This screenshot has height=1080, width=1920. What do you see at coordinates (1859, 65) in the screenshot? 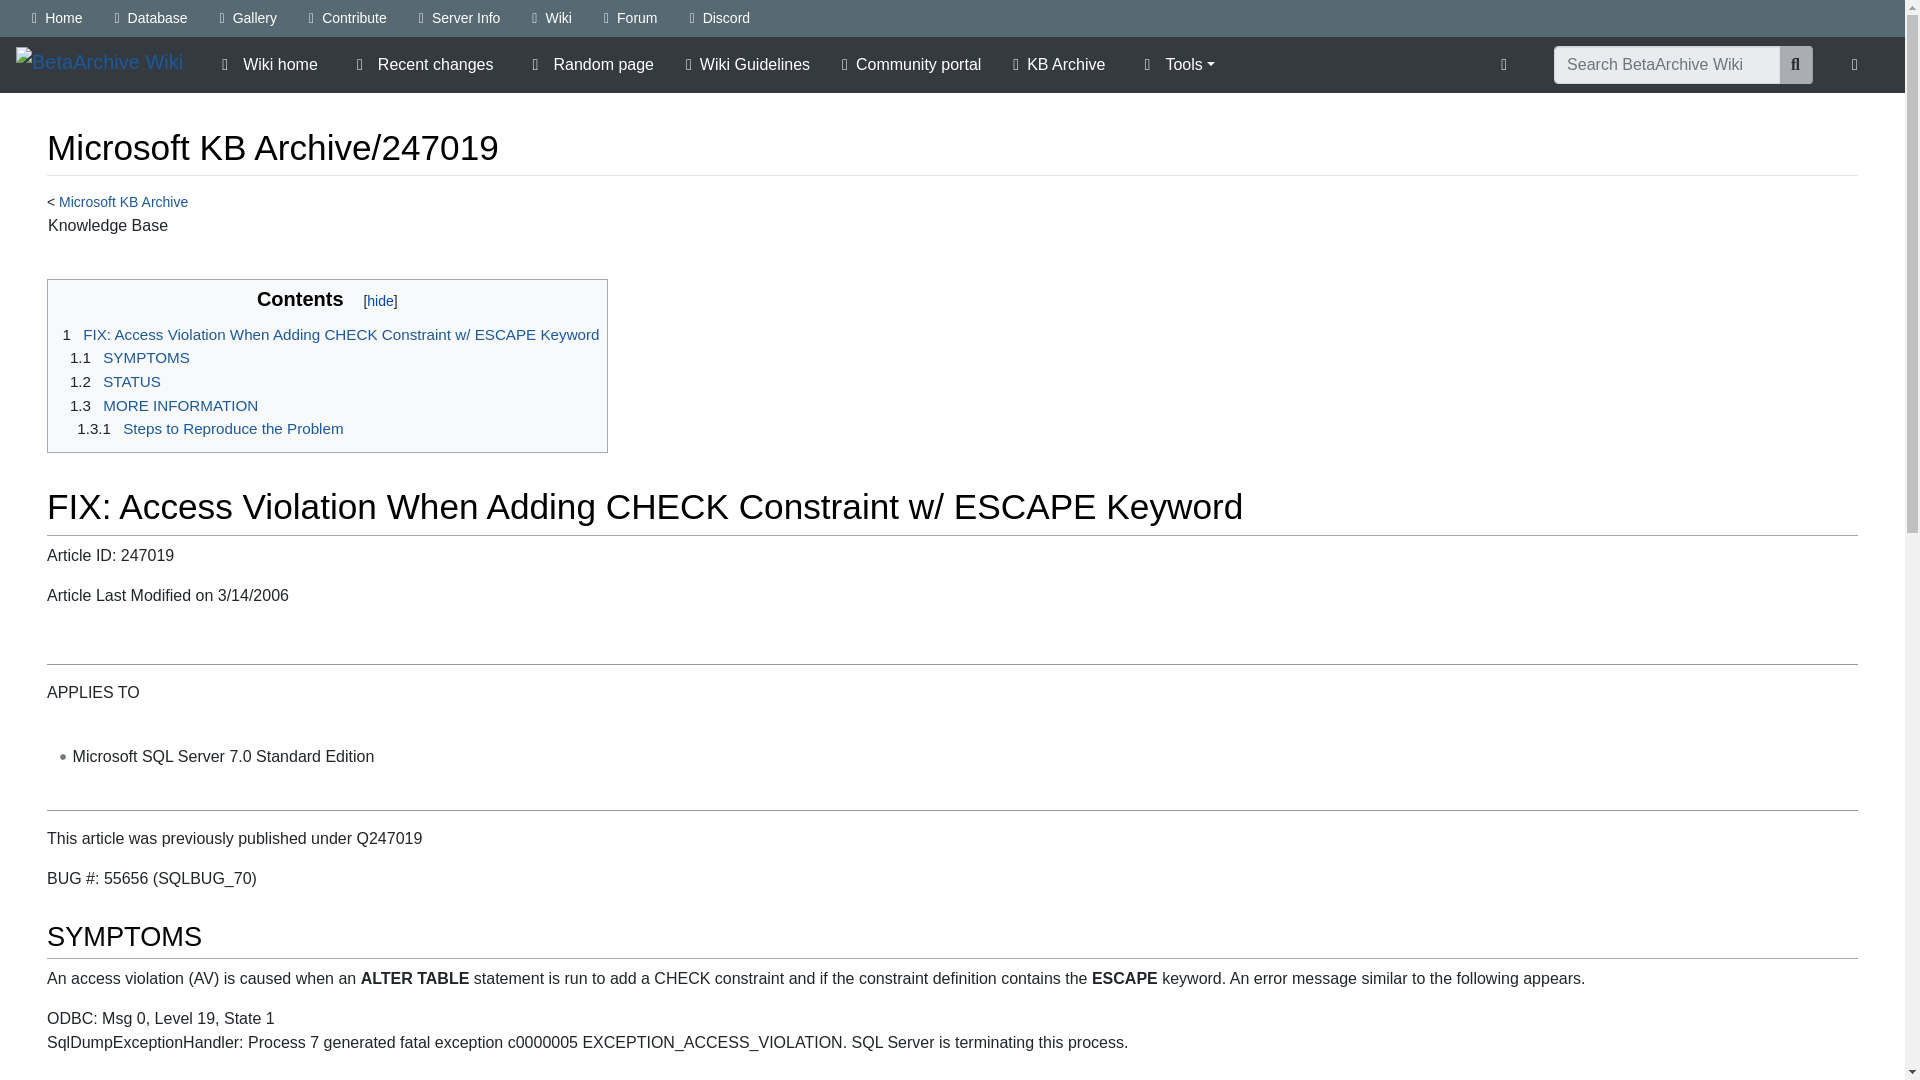
I see `You are not logged in.` at bounding box center [1859, 65].